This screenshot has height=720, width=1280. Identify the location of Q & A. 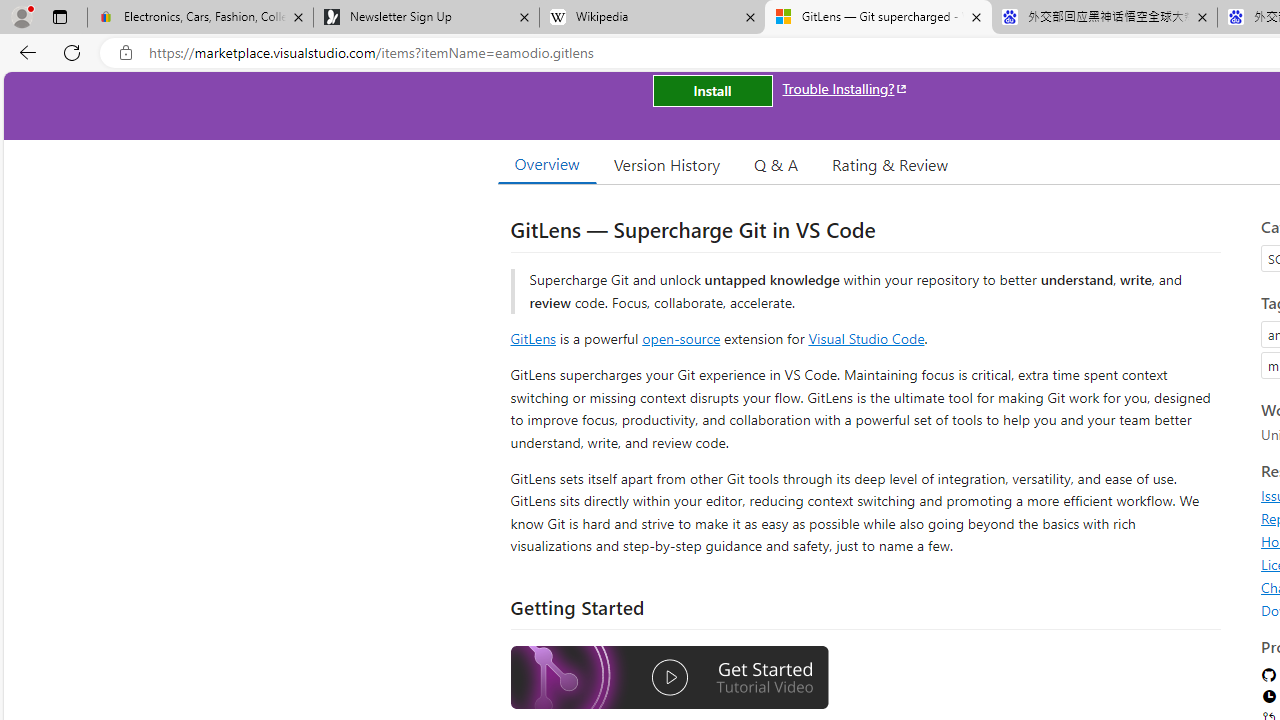
(776, 164).